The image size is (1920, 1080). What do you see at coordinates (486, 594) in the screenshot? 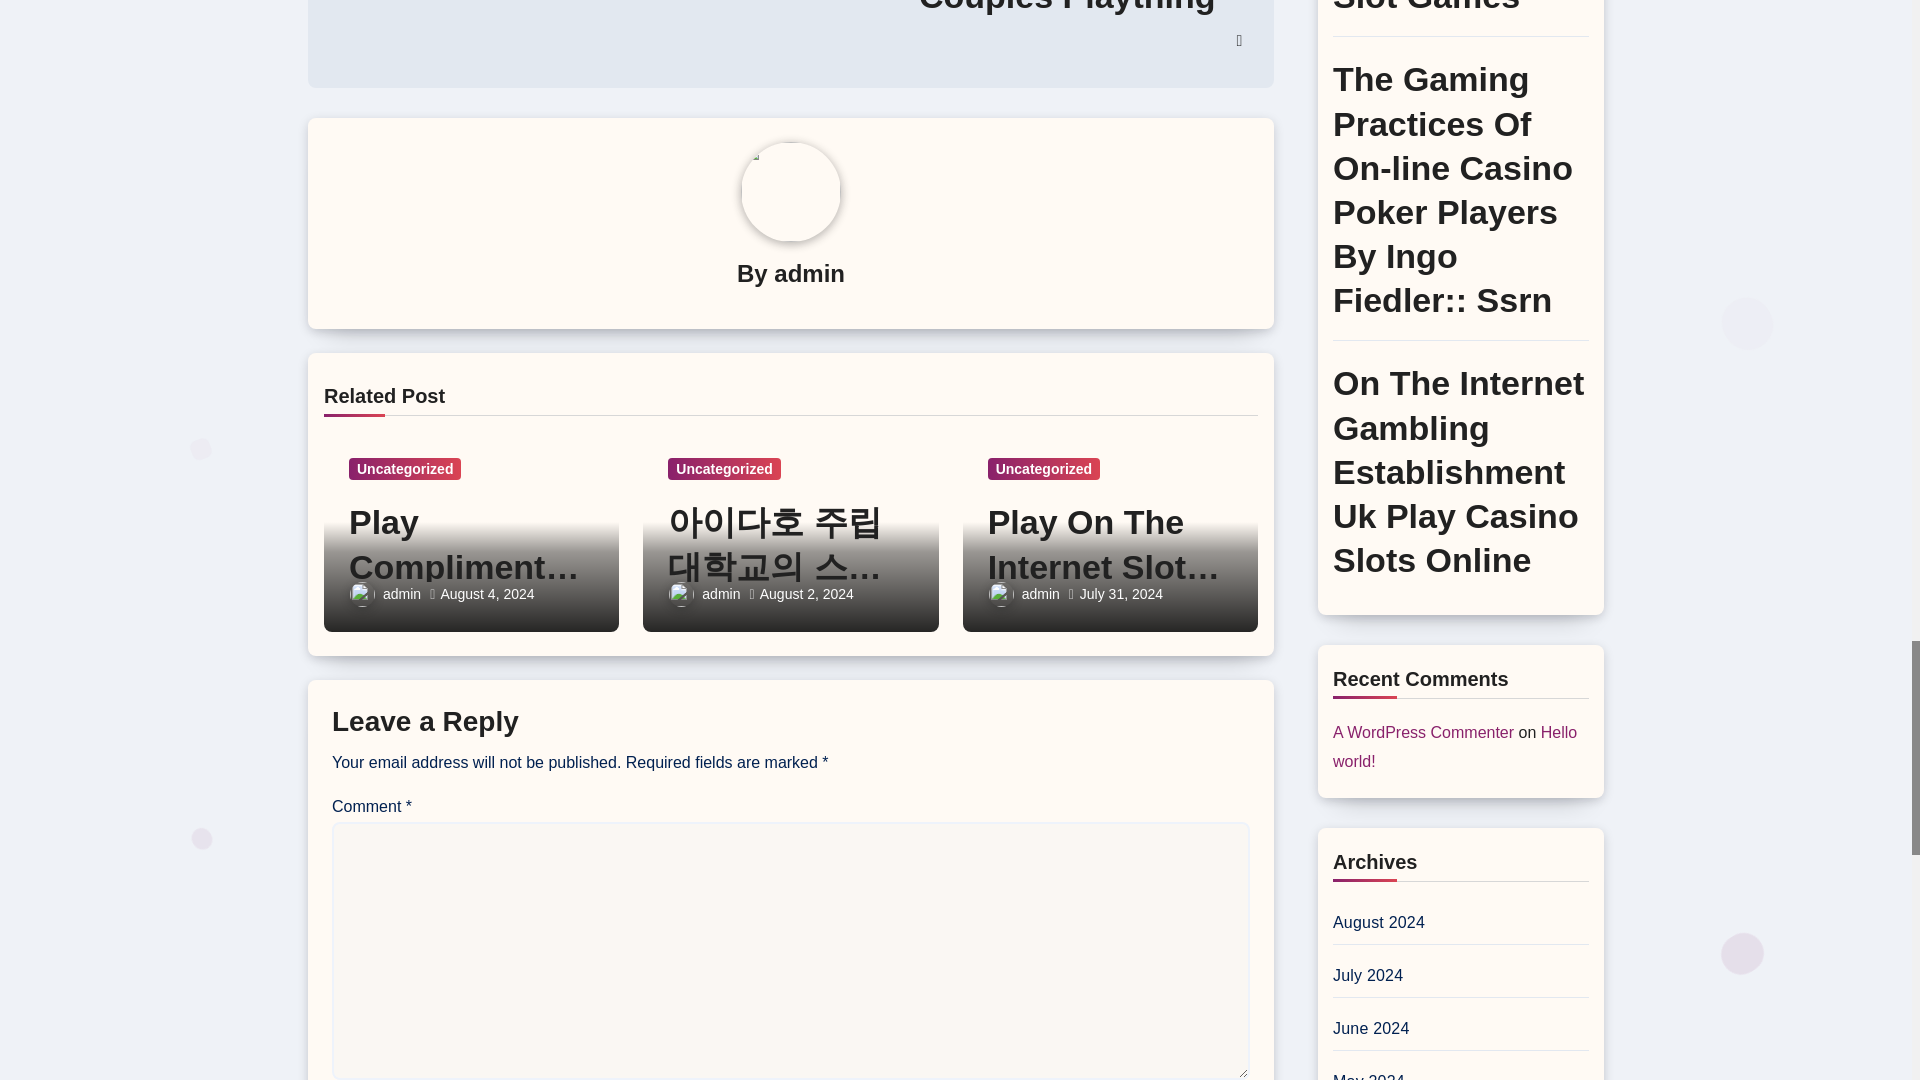
I see `August 4, 2024` at bounding box center [486, 594].